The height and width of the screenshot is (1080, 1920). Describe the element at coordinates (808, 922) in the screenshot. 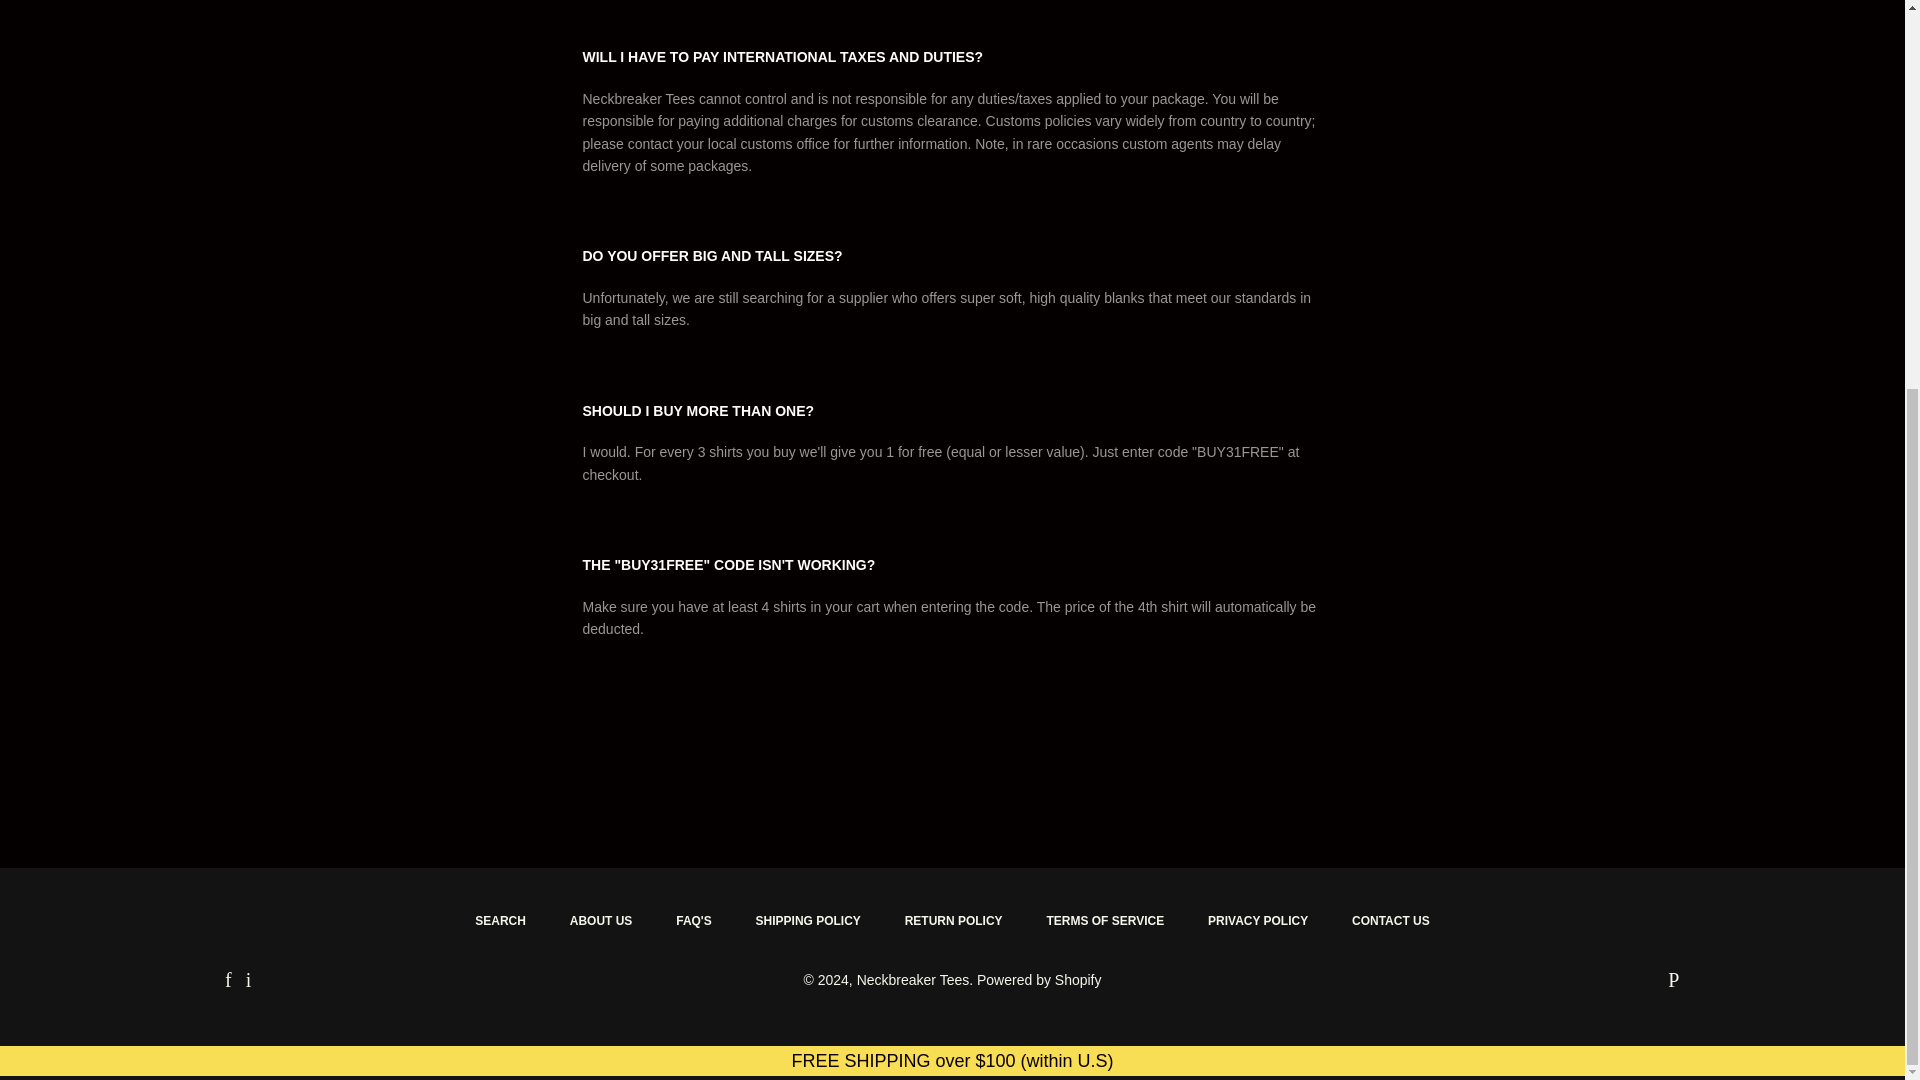

I see `SHIPPING POLICY` at that location.